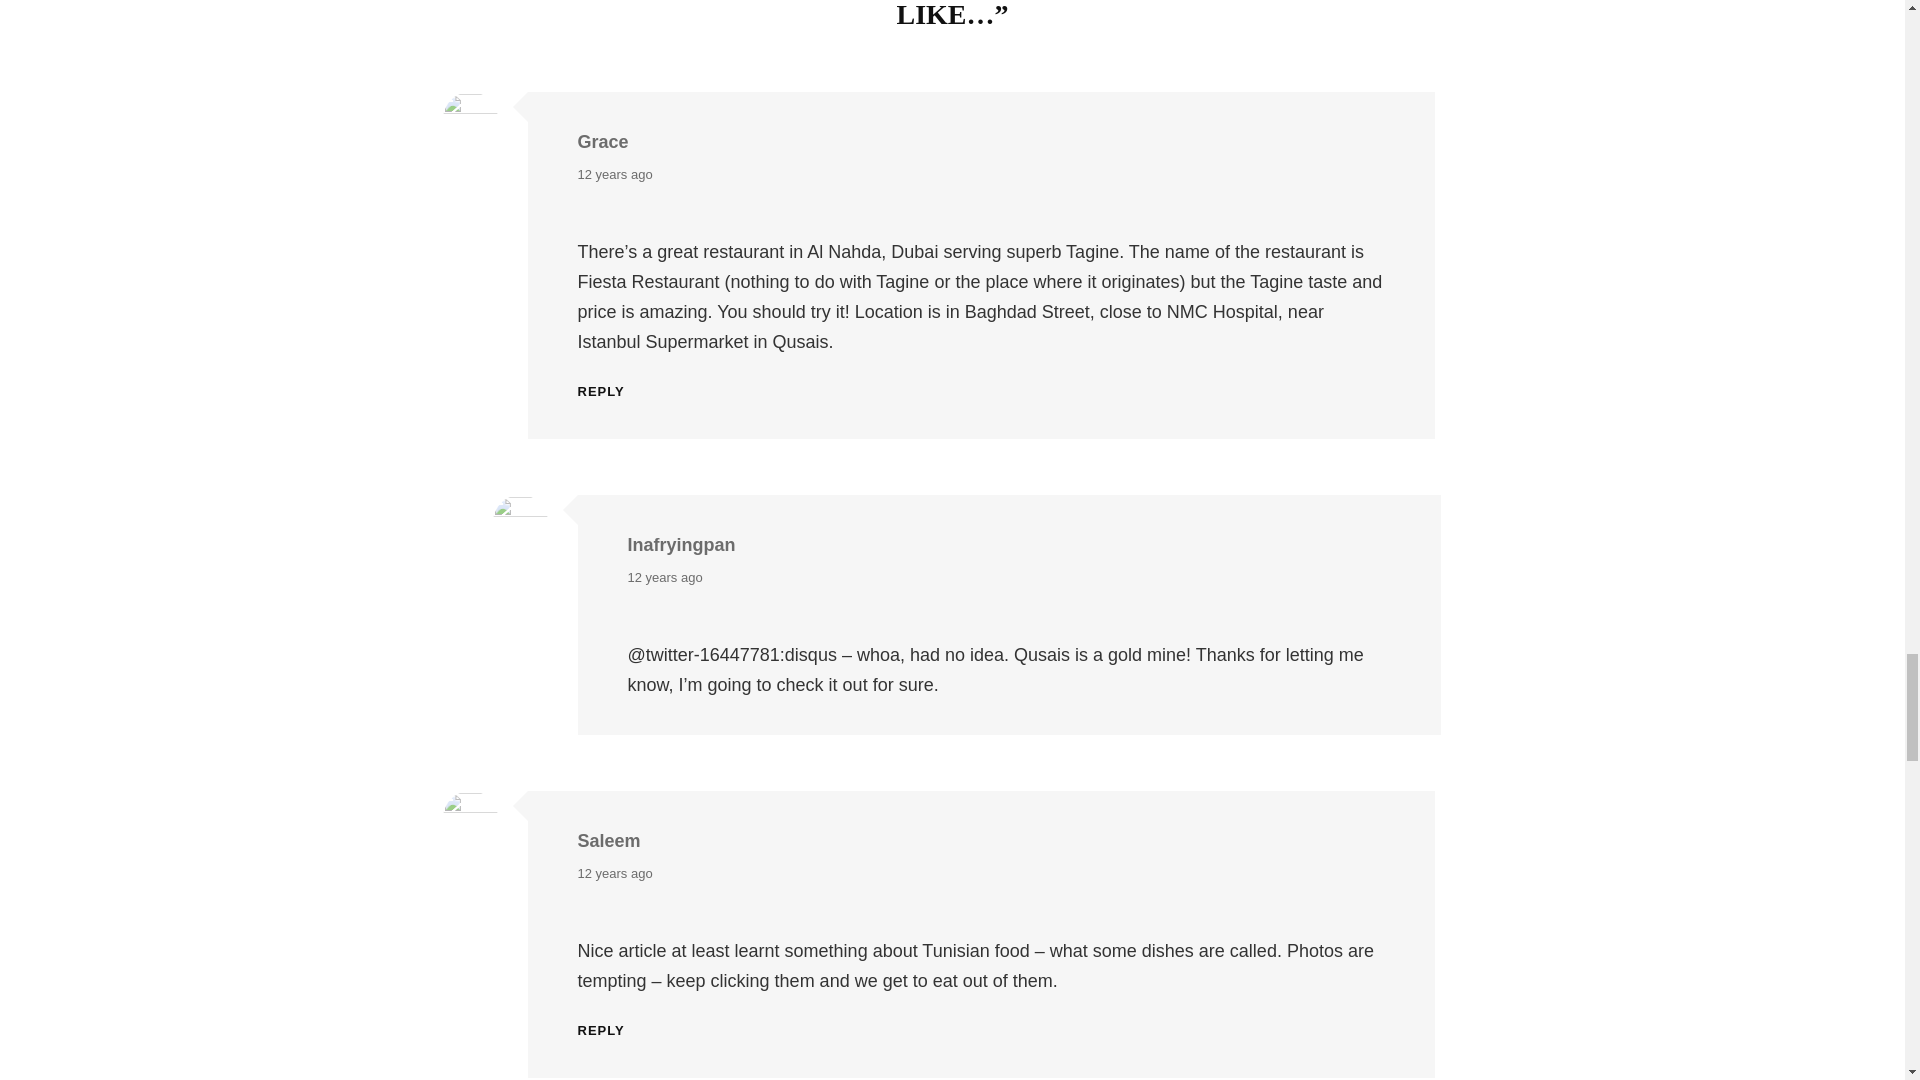  Describe the element at coordinates (614, 873) in the screenshot. I see `12 years ago` at that location.